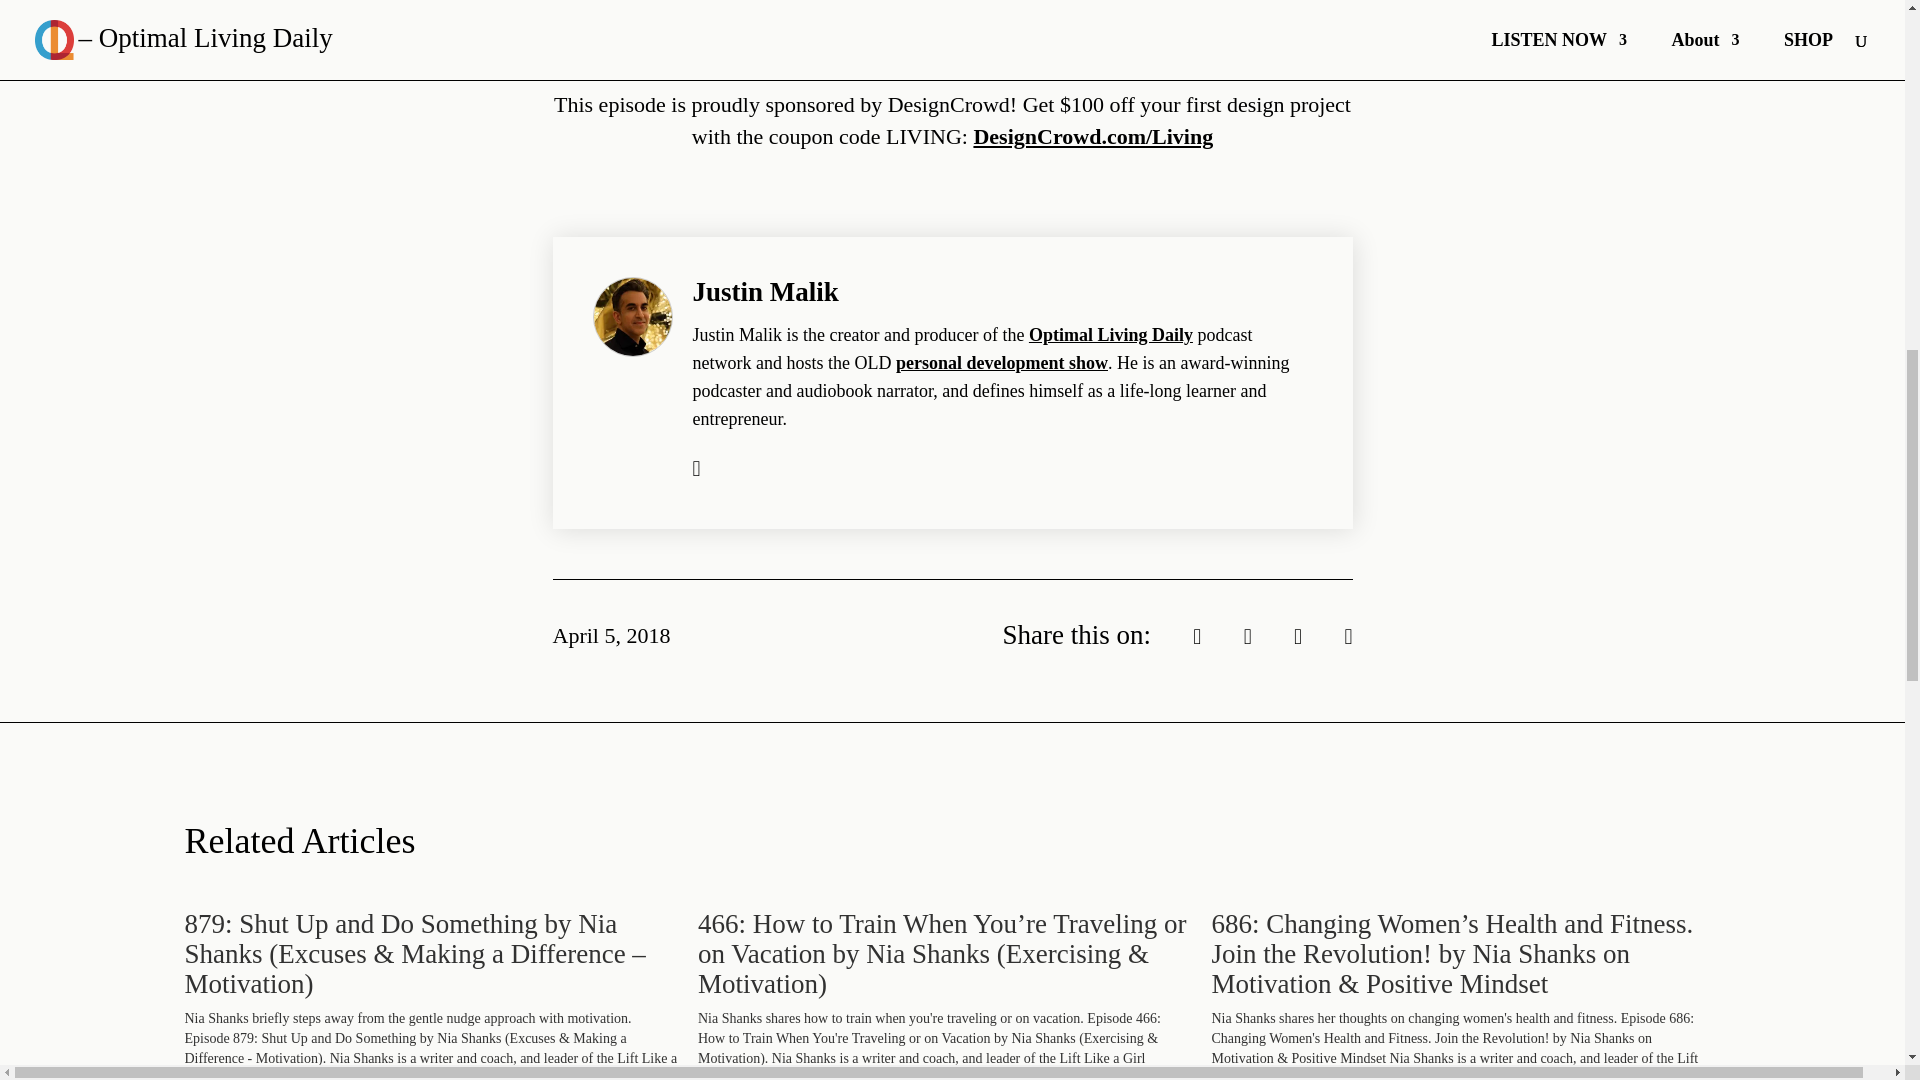 The image size is (1920, 1080). What do you see at coordinates (1002, 362) in the screenshot?
I see `personal development show` at bounding box center [1002, 362].